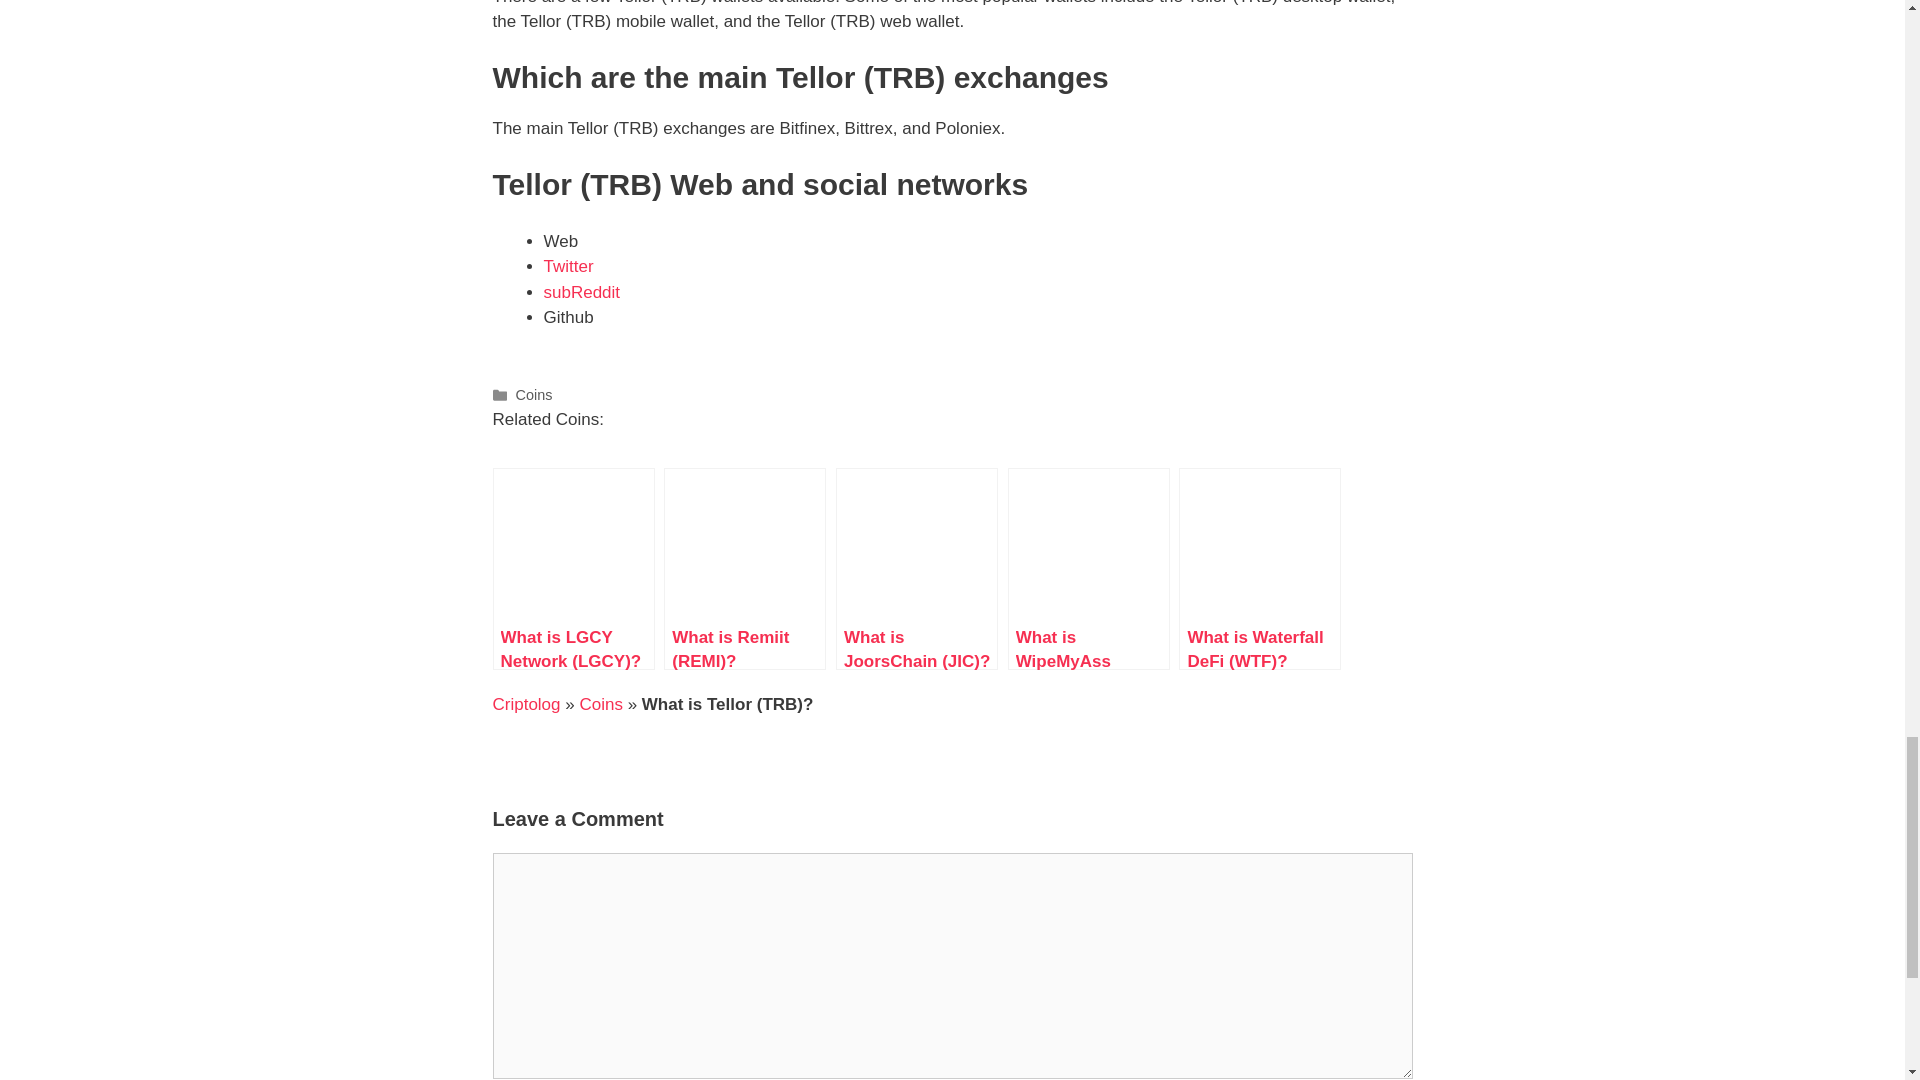 The height and width of the screenshot is (1080, 1920). Describe the element at coordinates (582, 292) in the screenshot. I see `subReddit` at that location.